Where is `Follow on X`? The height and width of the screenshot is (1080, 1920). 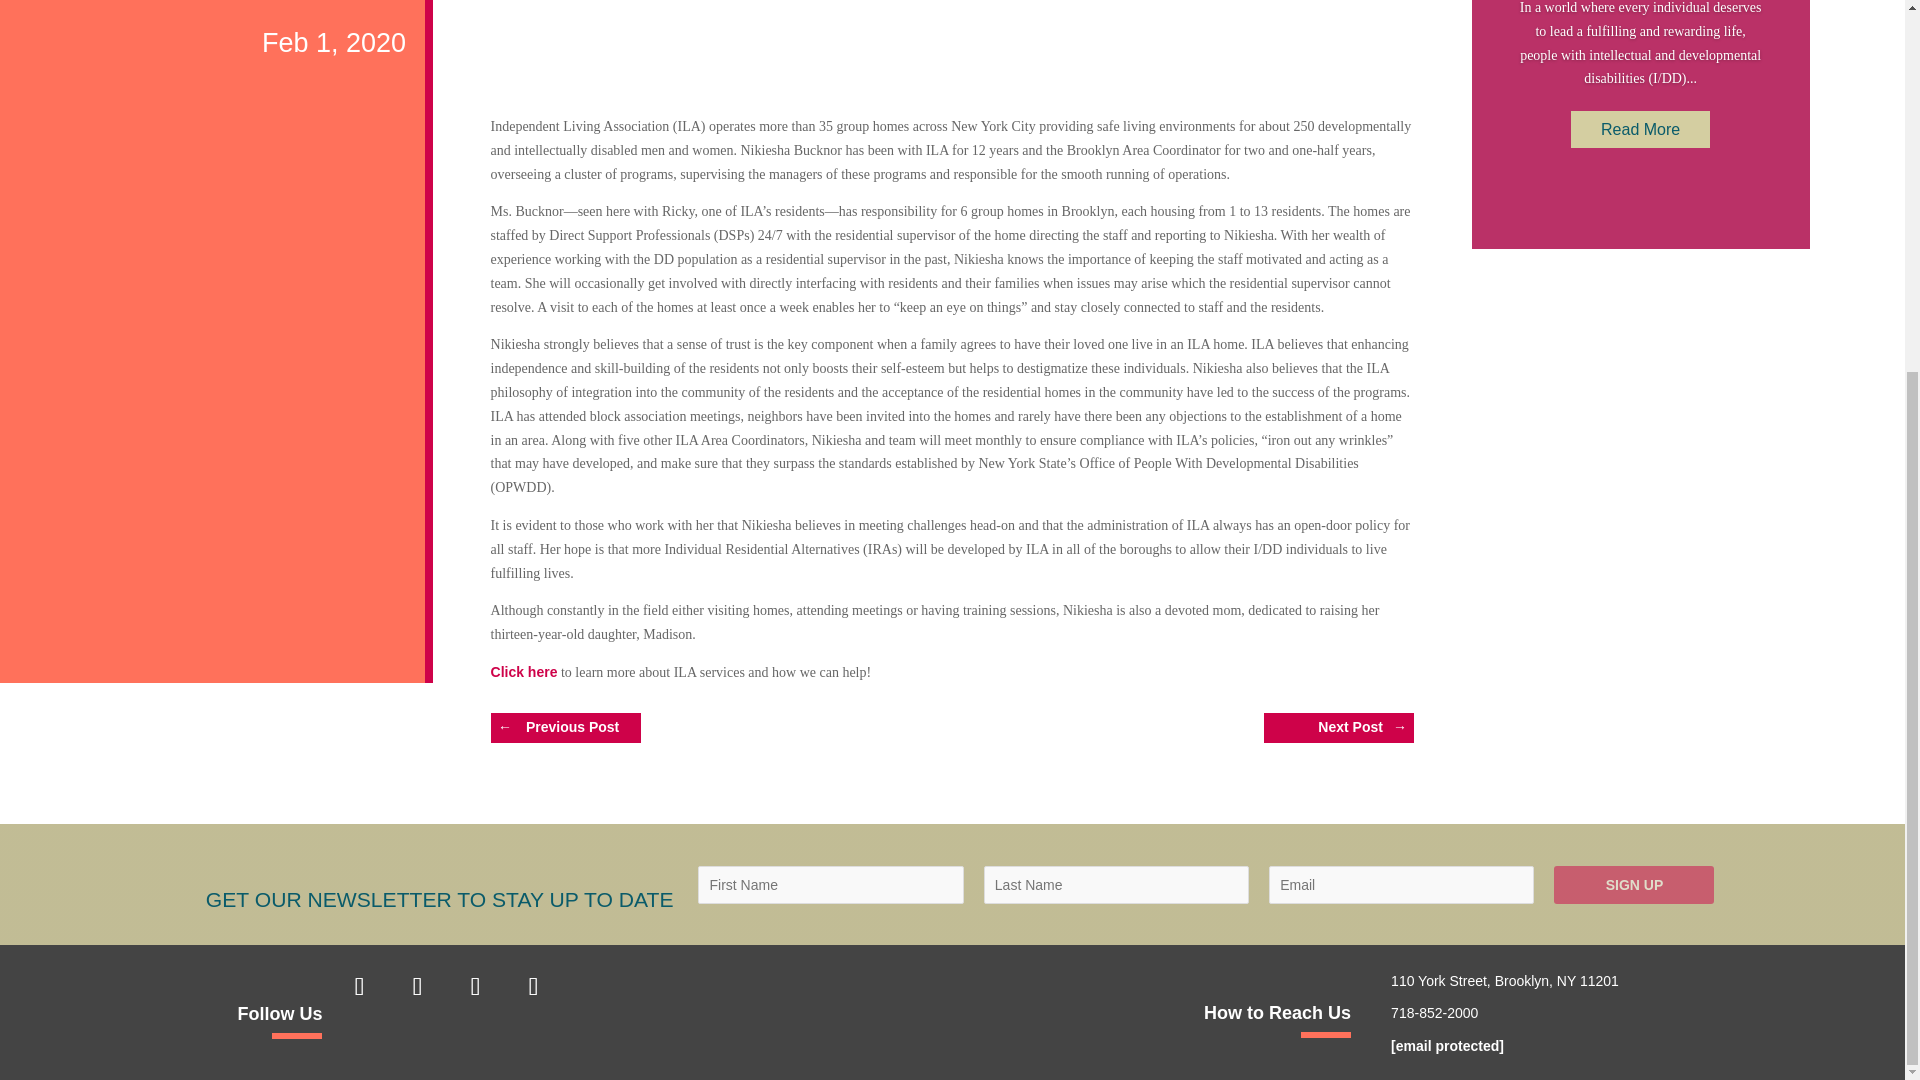 Follow on X is located at coordinates (416, 986).